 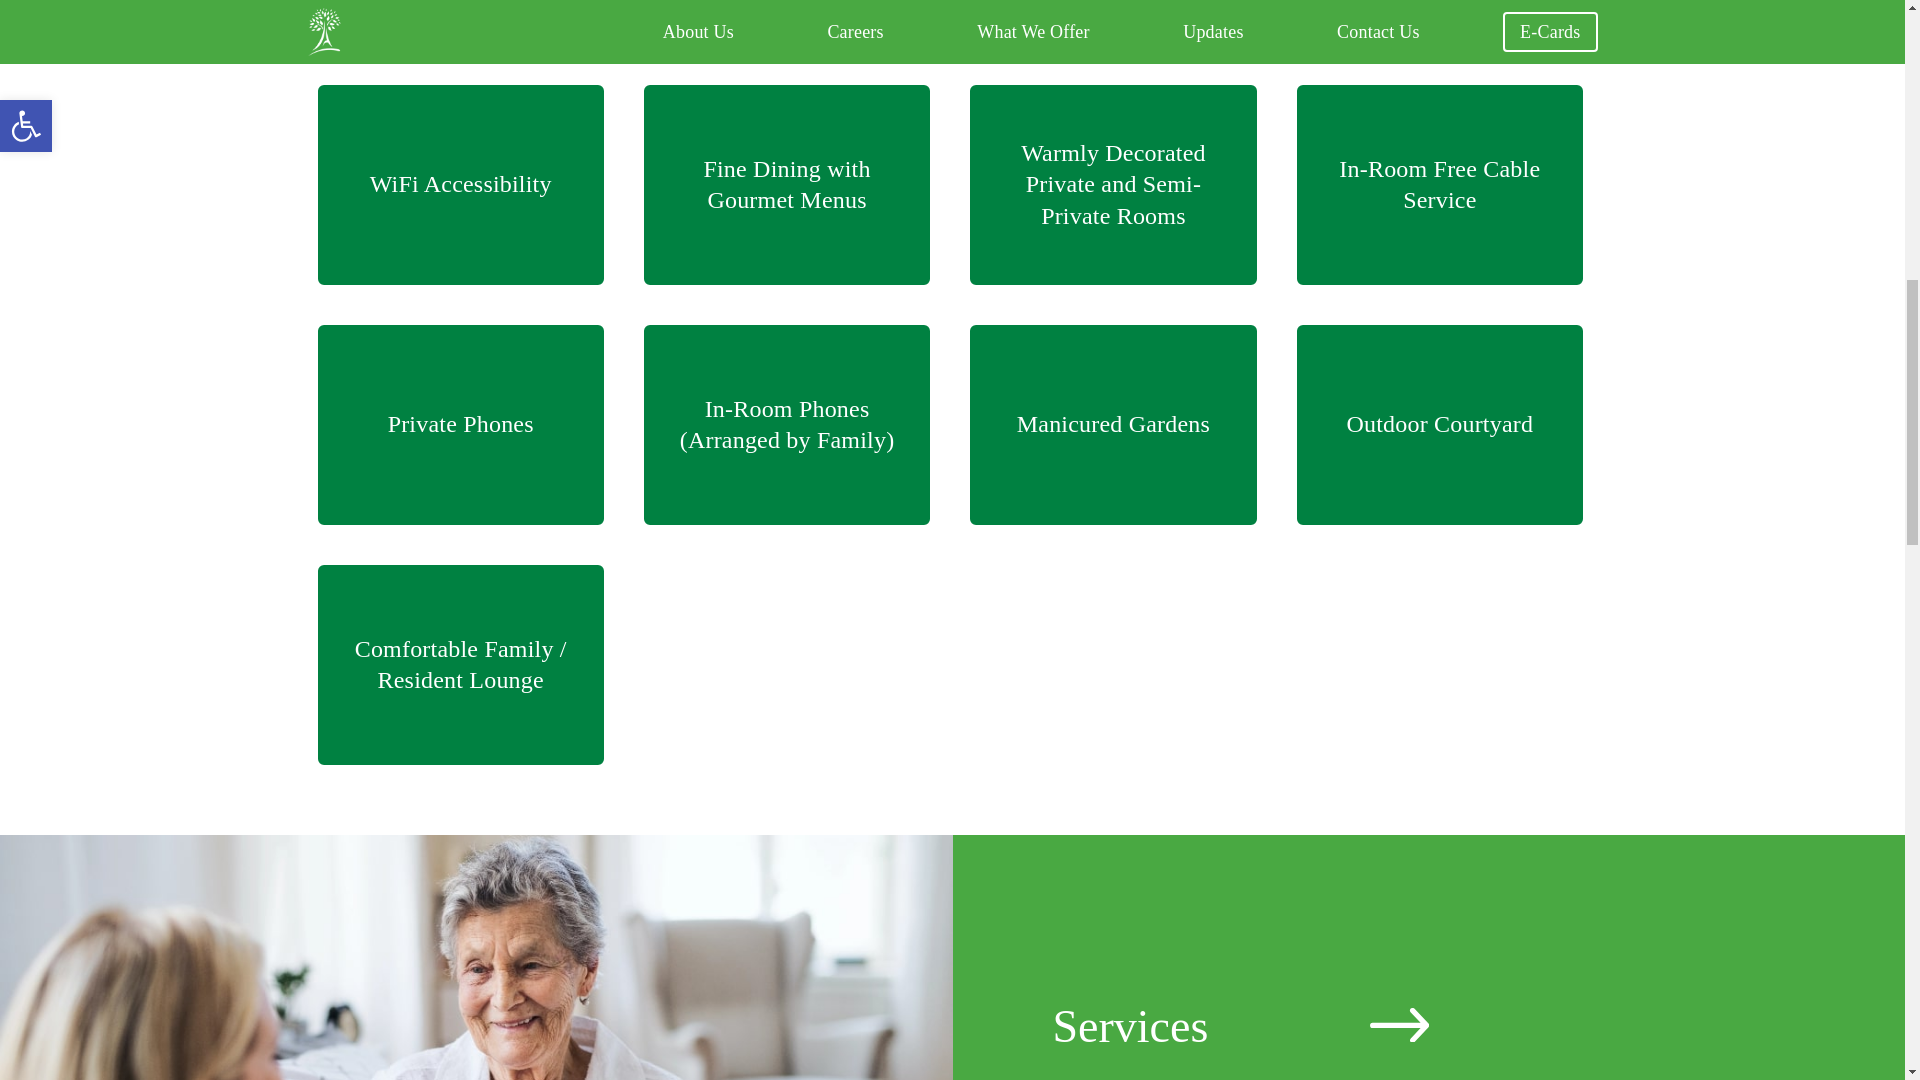 I want to click on State-of-the-Art Therapy Equipment, so click(x=1112, y=22).